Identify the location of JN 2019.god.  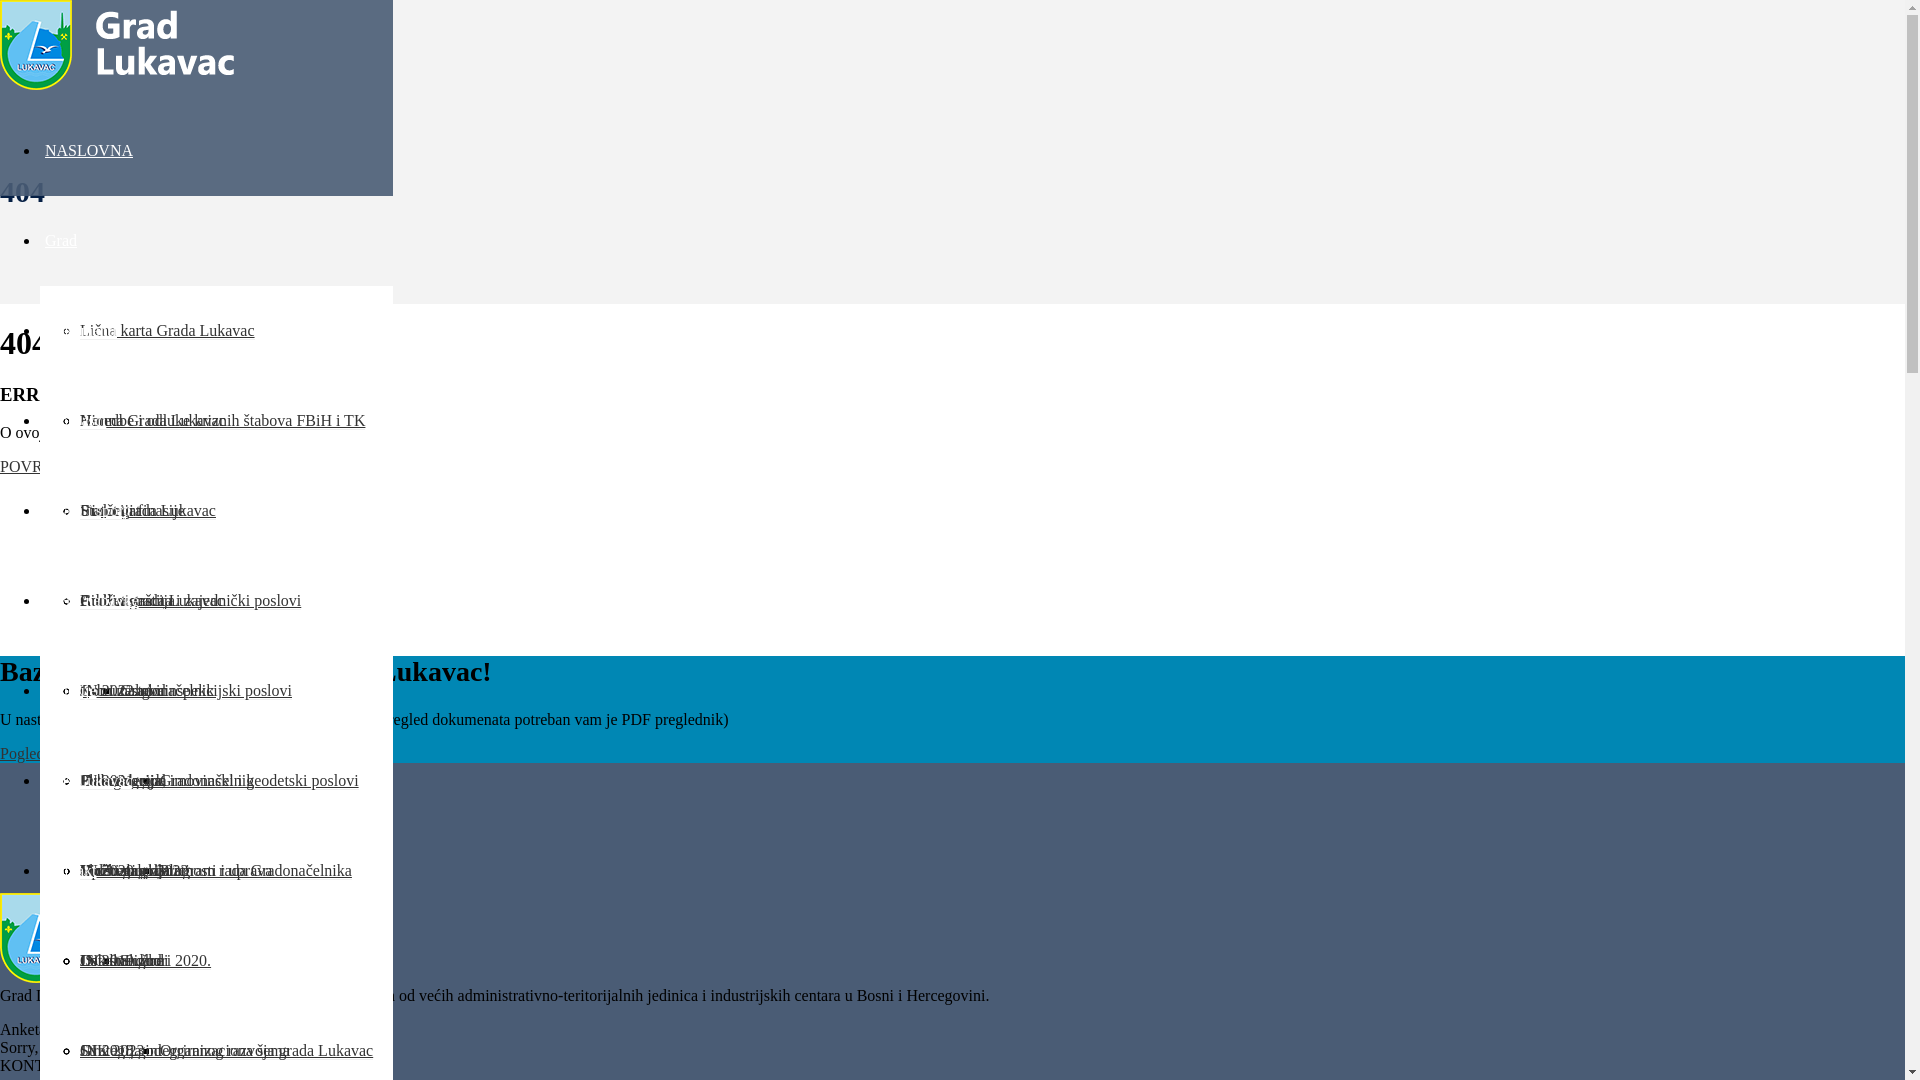
(121, 961).